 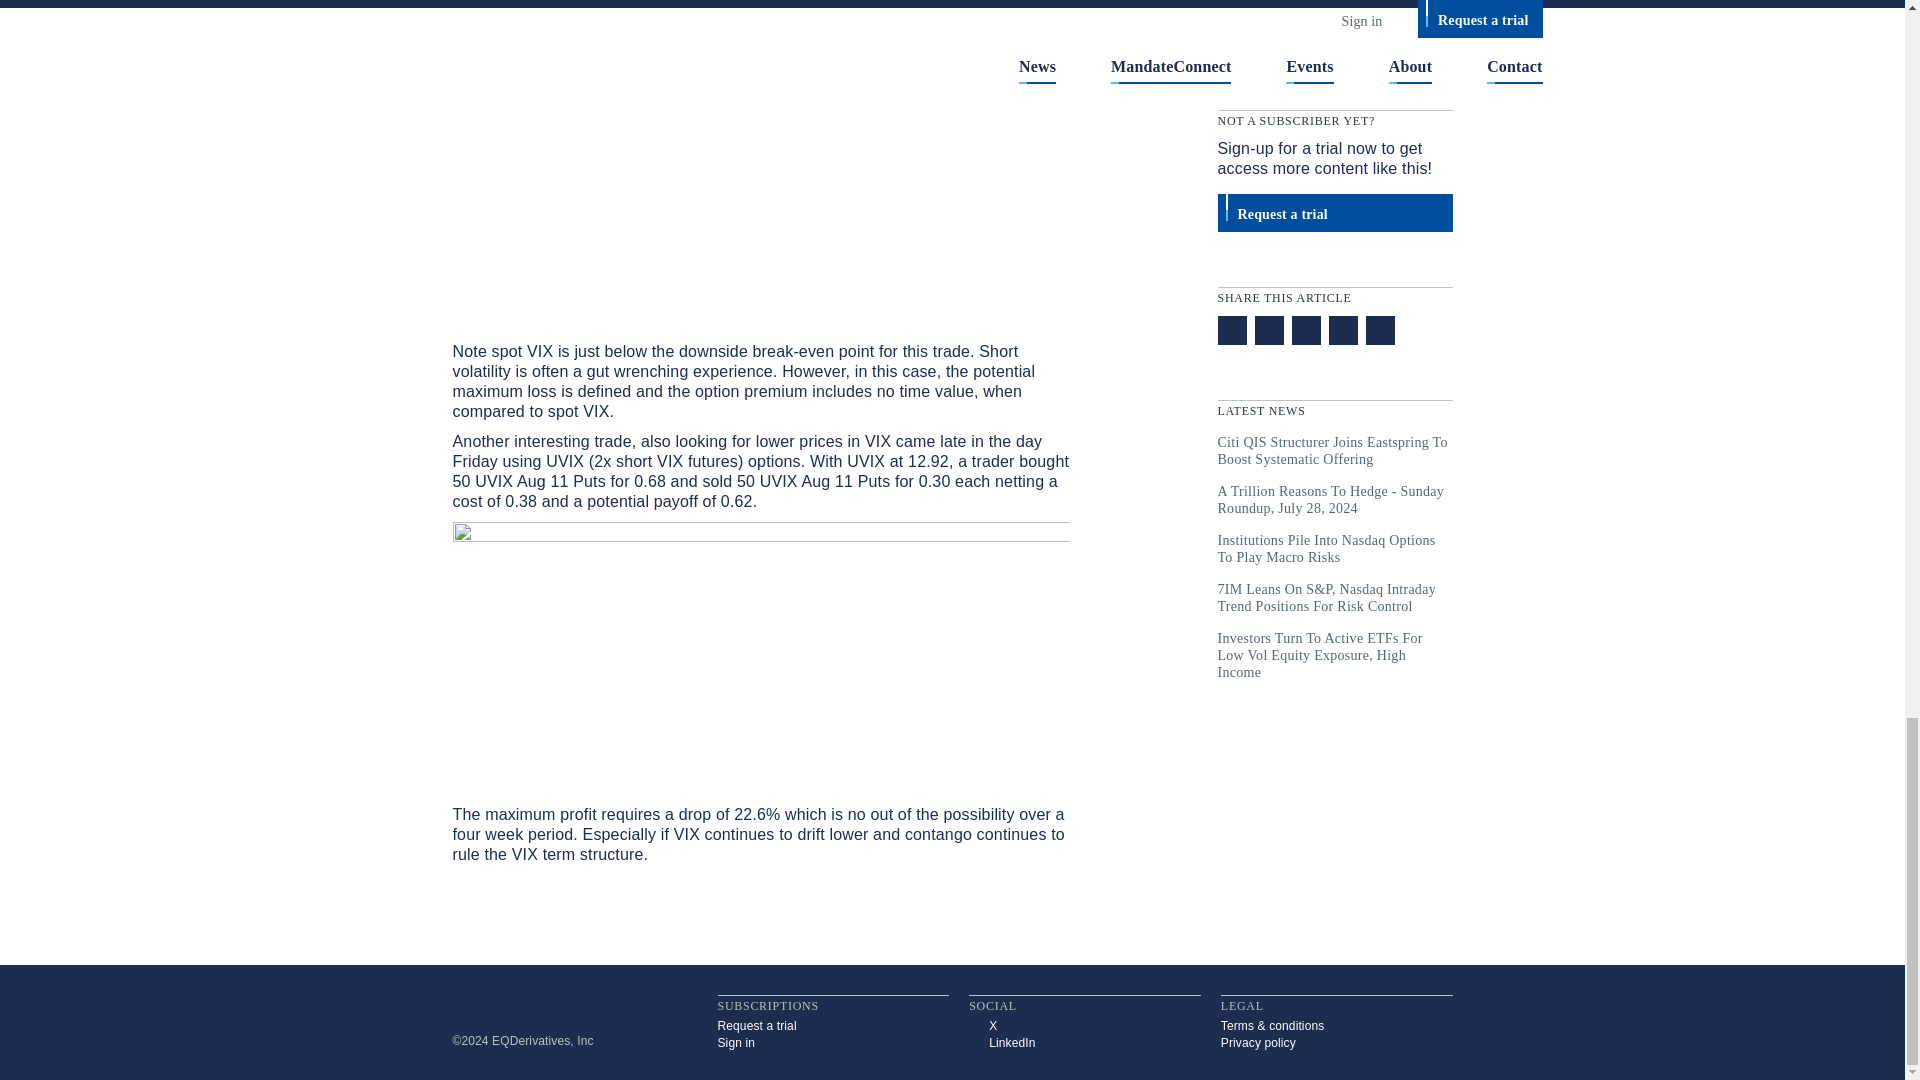 I want to click on X, so click(x=1085, y=1026).